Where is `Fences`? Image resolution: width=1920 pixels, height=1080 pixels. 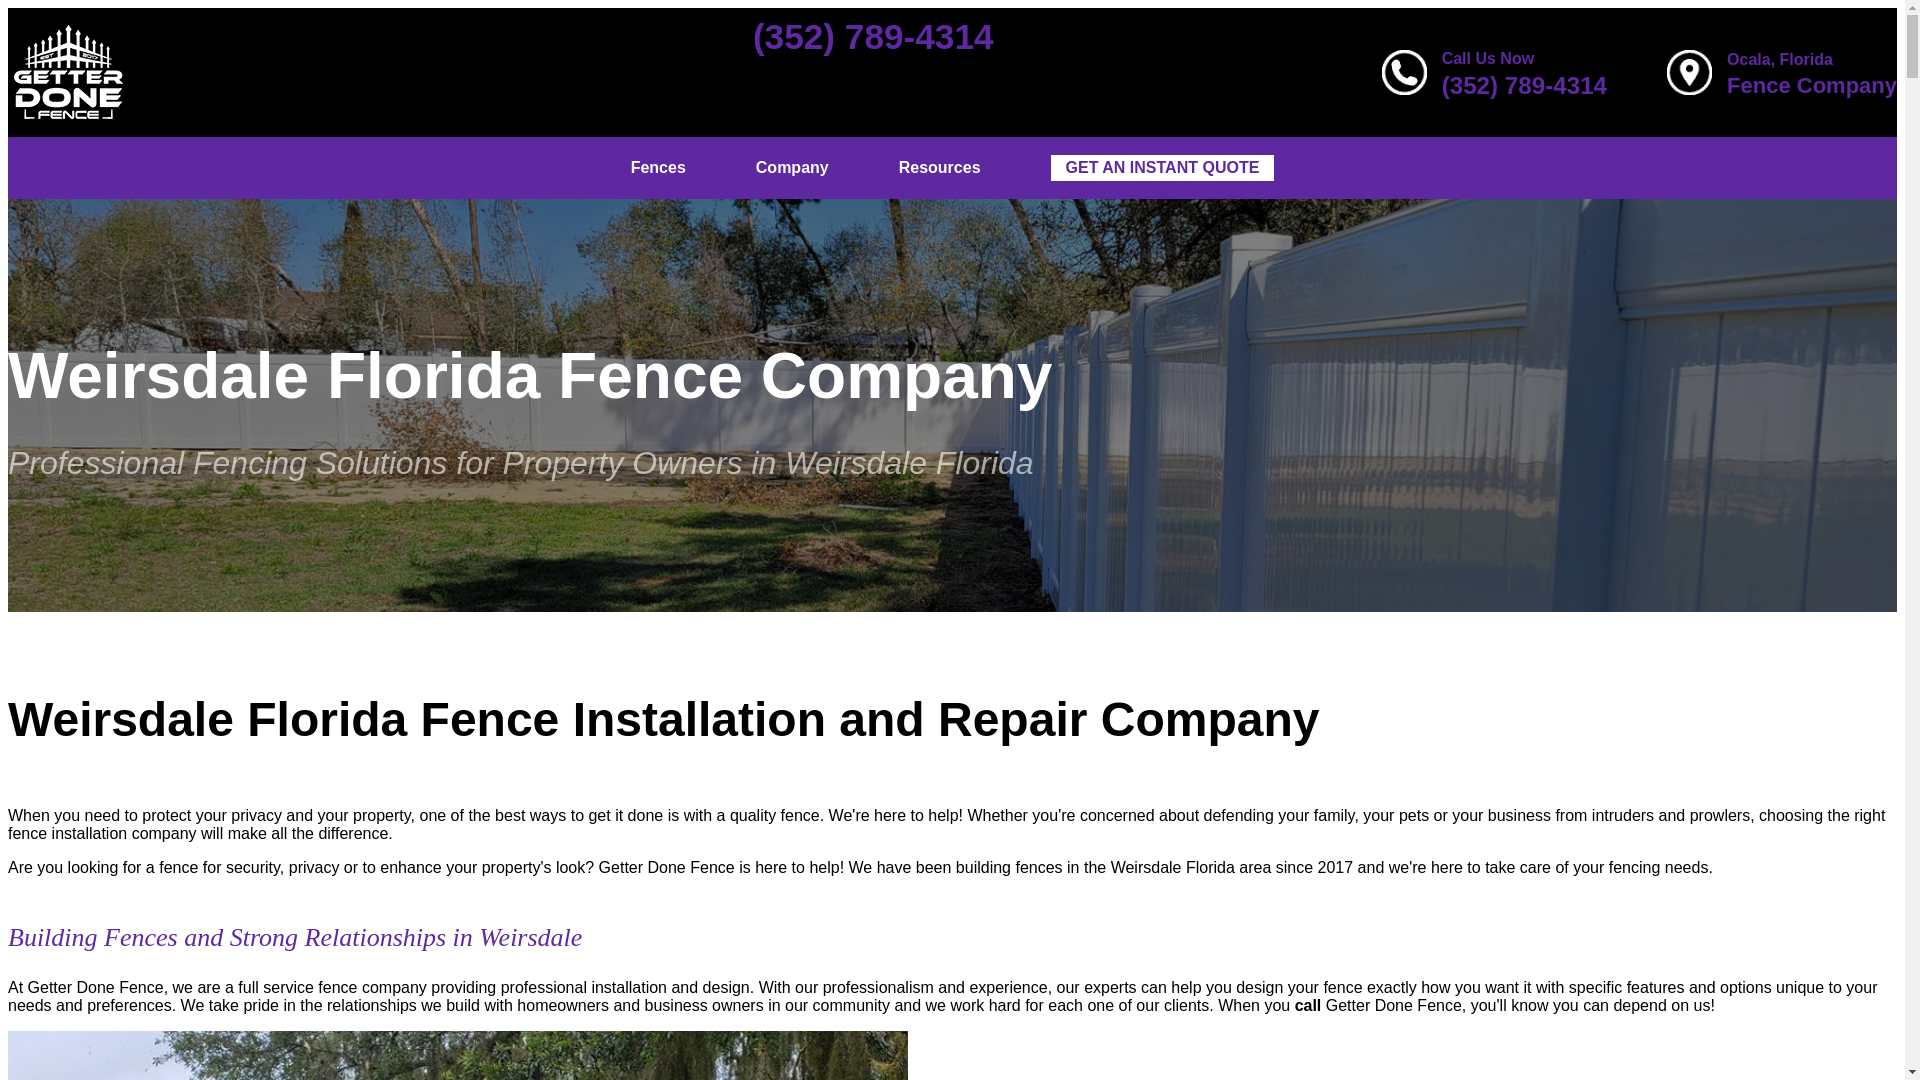
Fences is located at coordinates (658, 168).